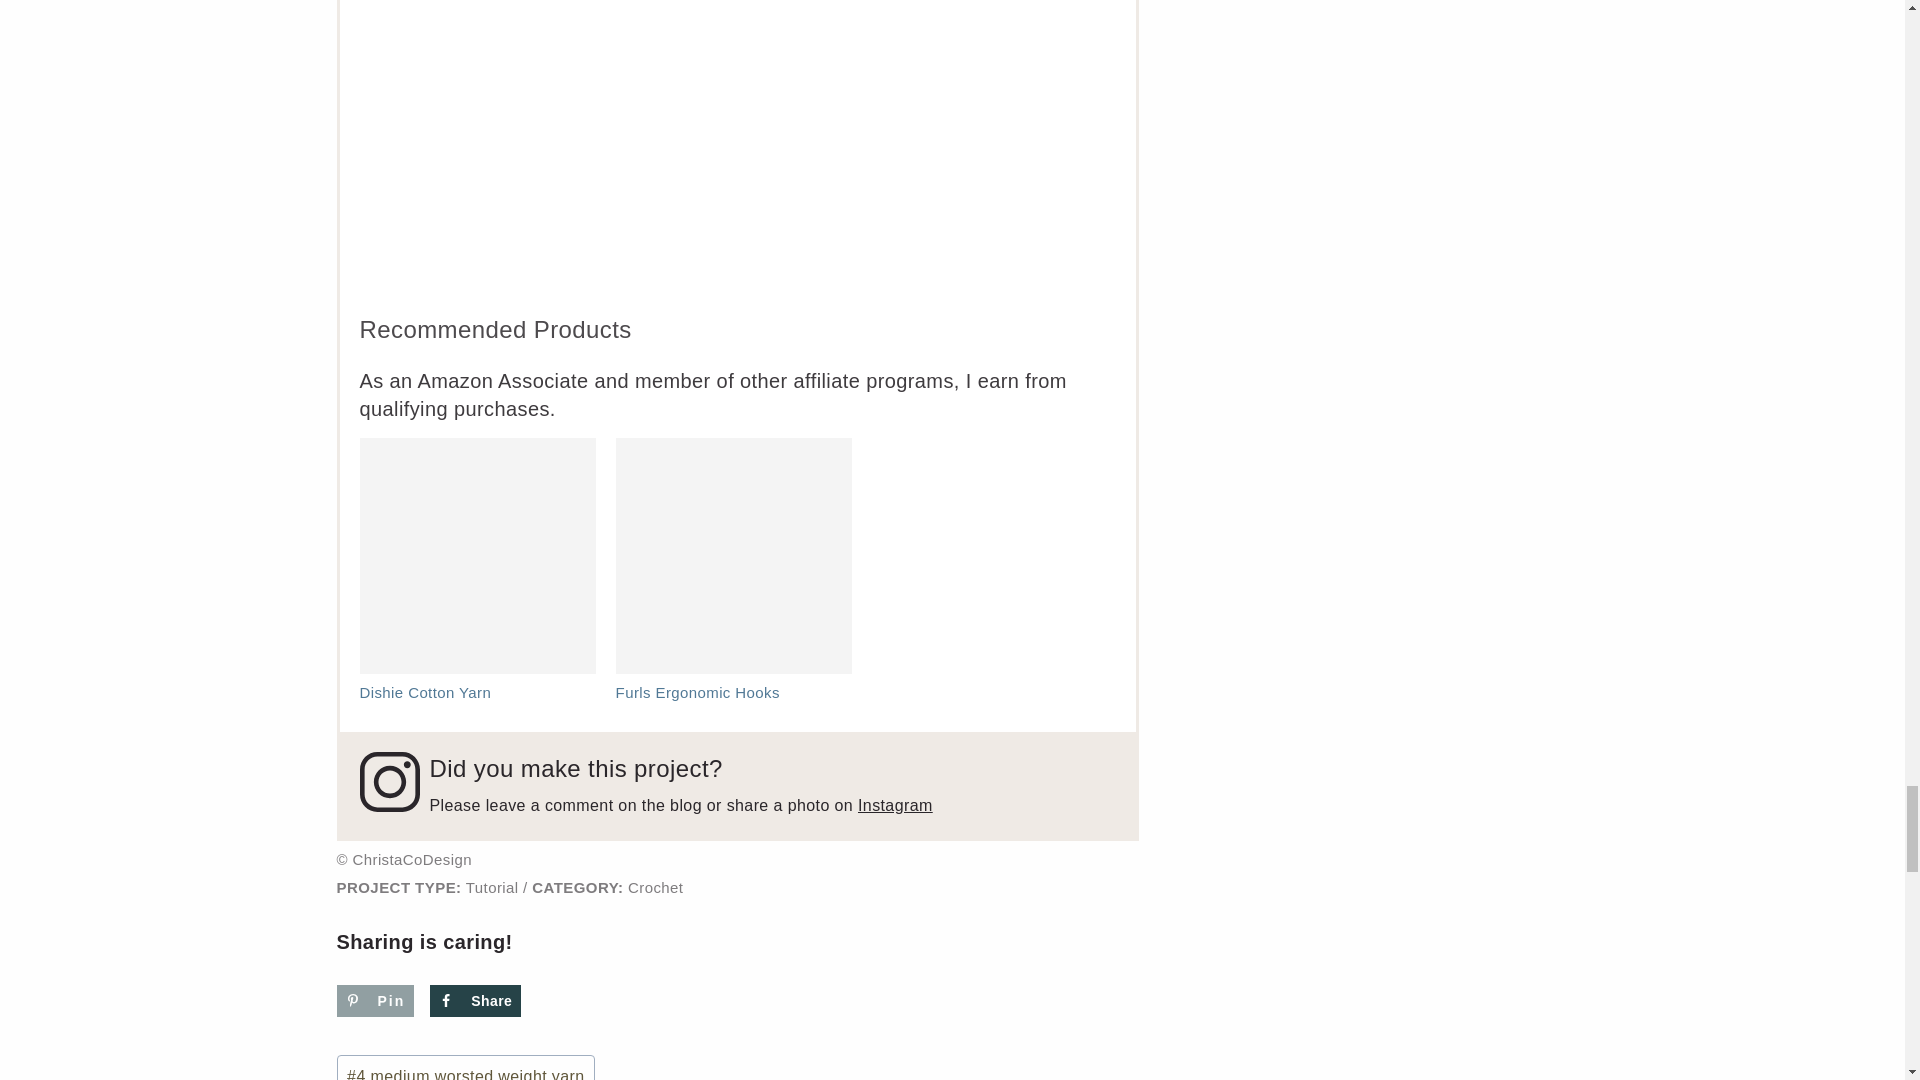  Describe the element at coordinates (375, 1000) in the screenshot. I see `Save to Pinterest` at that location.